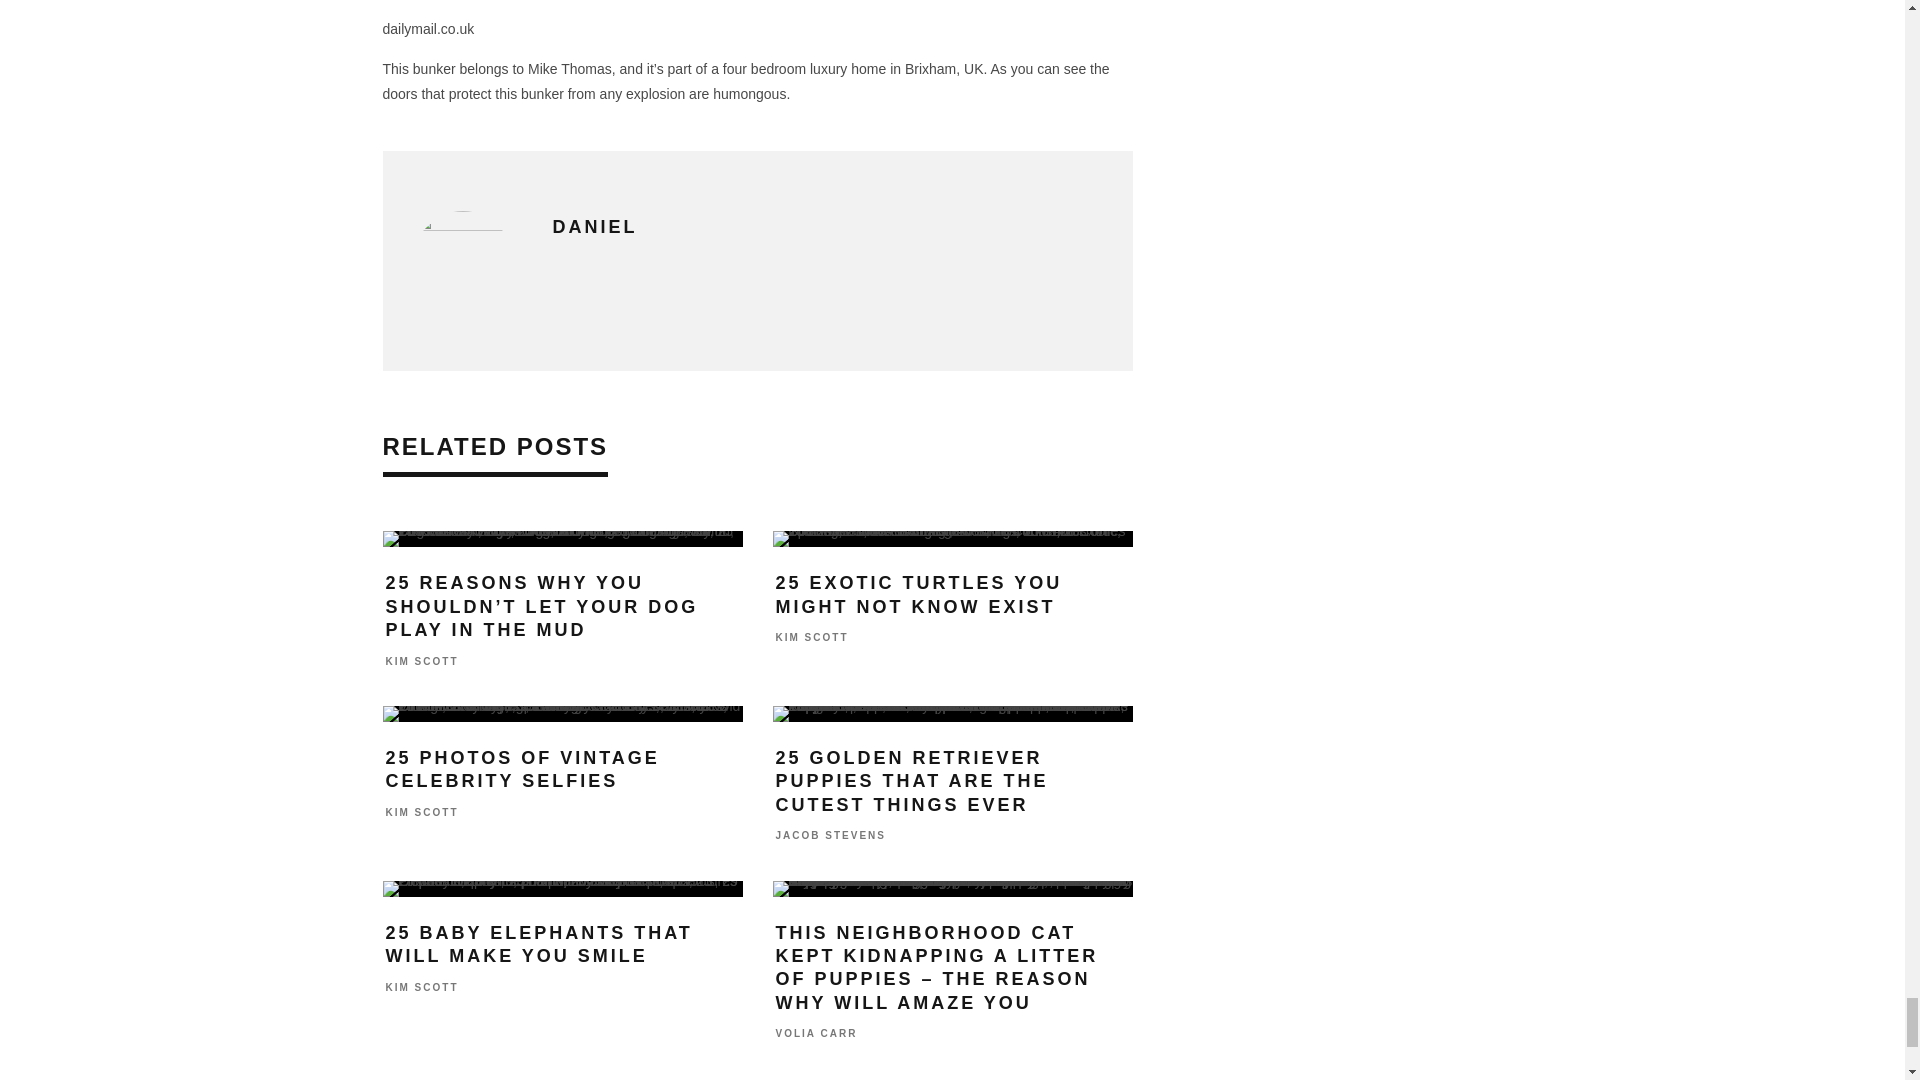 This screenshot has height=1080, width=1920. What do you see at coordinates (422, 986) in the screenshot?
I see `KIM SCOTT` at bounding box center [422, 986].